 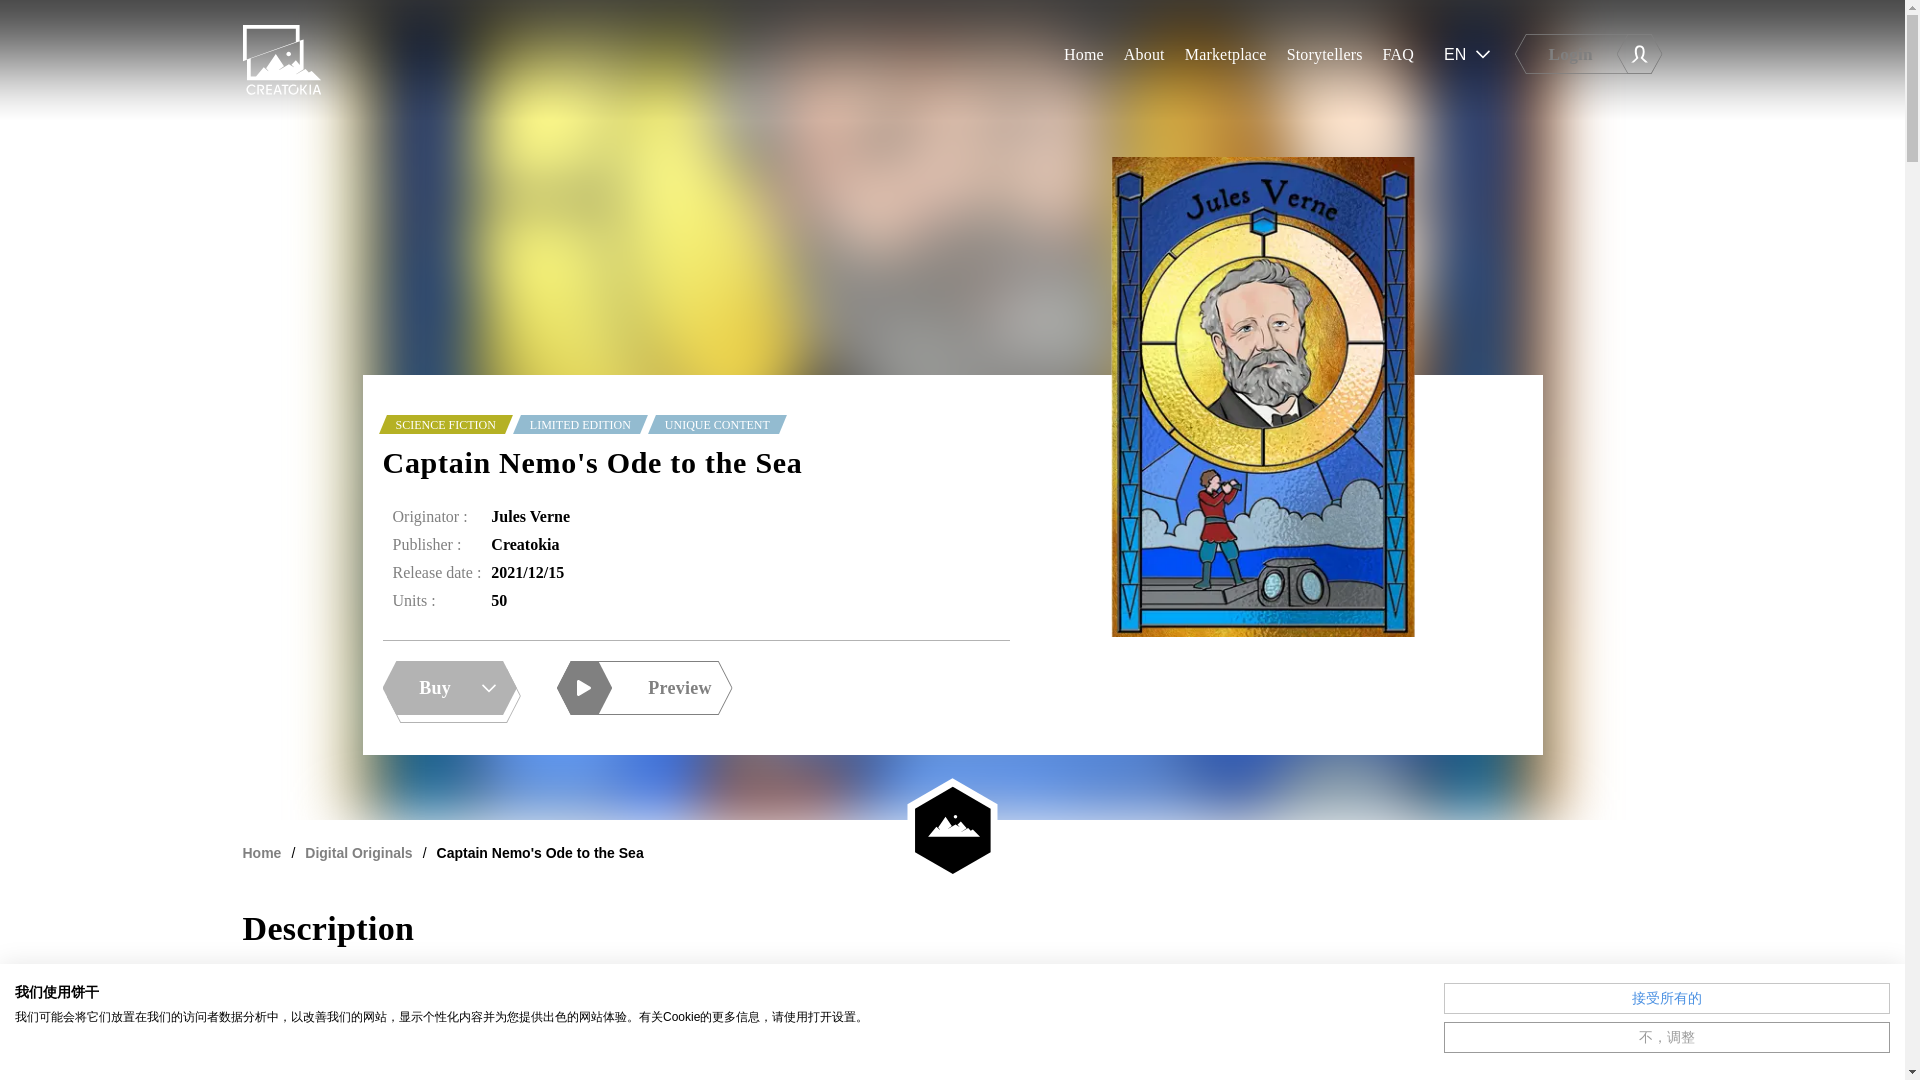 What do you see at coordinates (540, 852) in the screenshot?
I see `Captain Nemo's Ode to the Sea` at bounding box center [540, 852].